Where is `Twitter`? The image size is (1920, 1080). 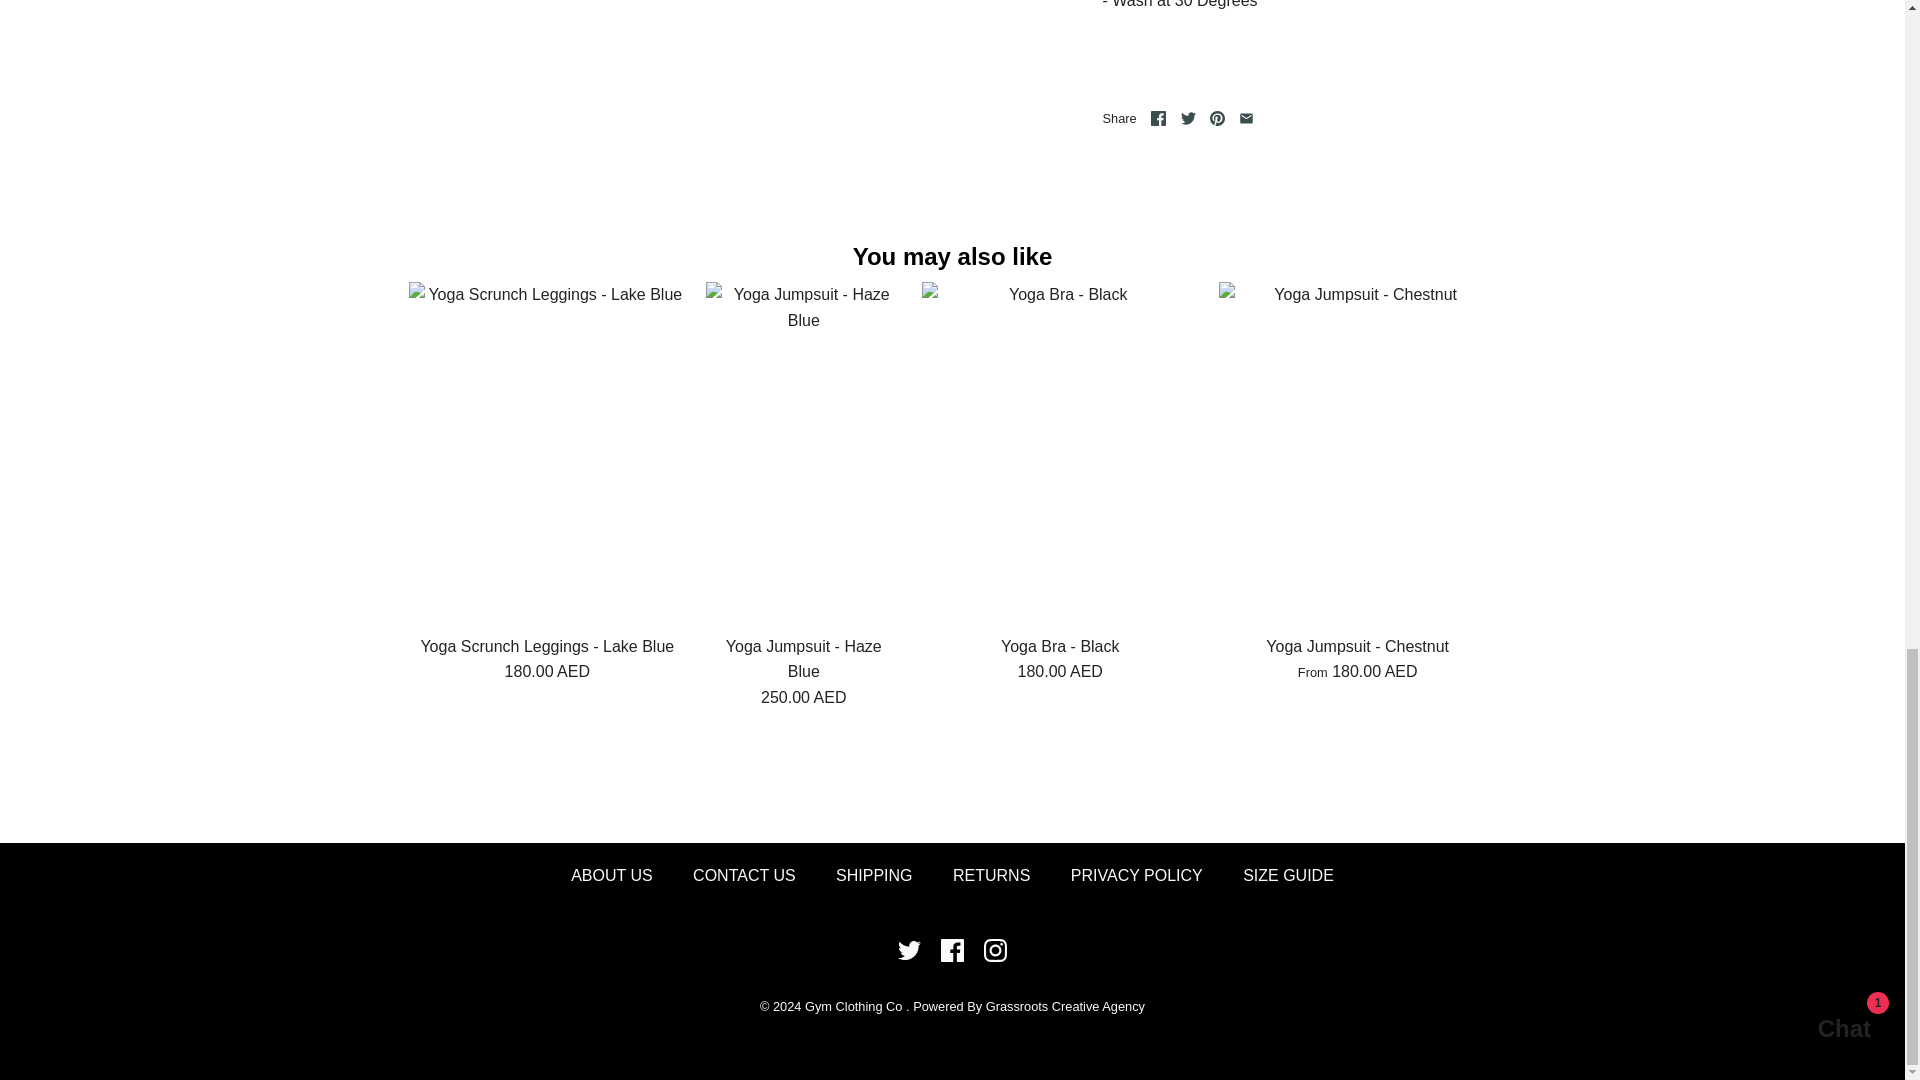 Twitter is located at coordinates (1188, 118).